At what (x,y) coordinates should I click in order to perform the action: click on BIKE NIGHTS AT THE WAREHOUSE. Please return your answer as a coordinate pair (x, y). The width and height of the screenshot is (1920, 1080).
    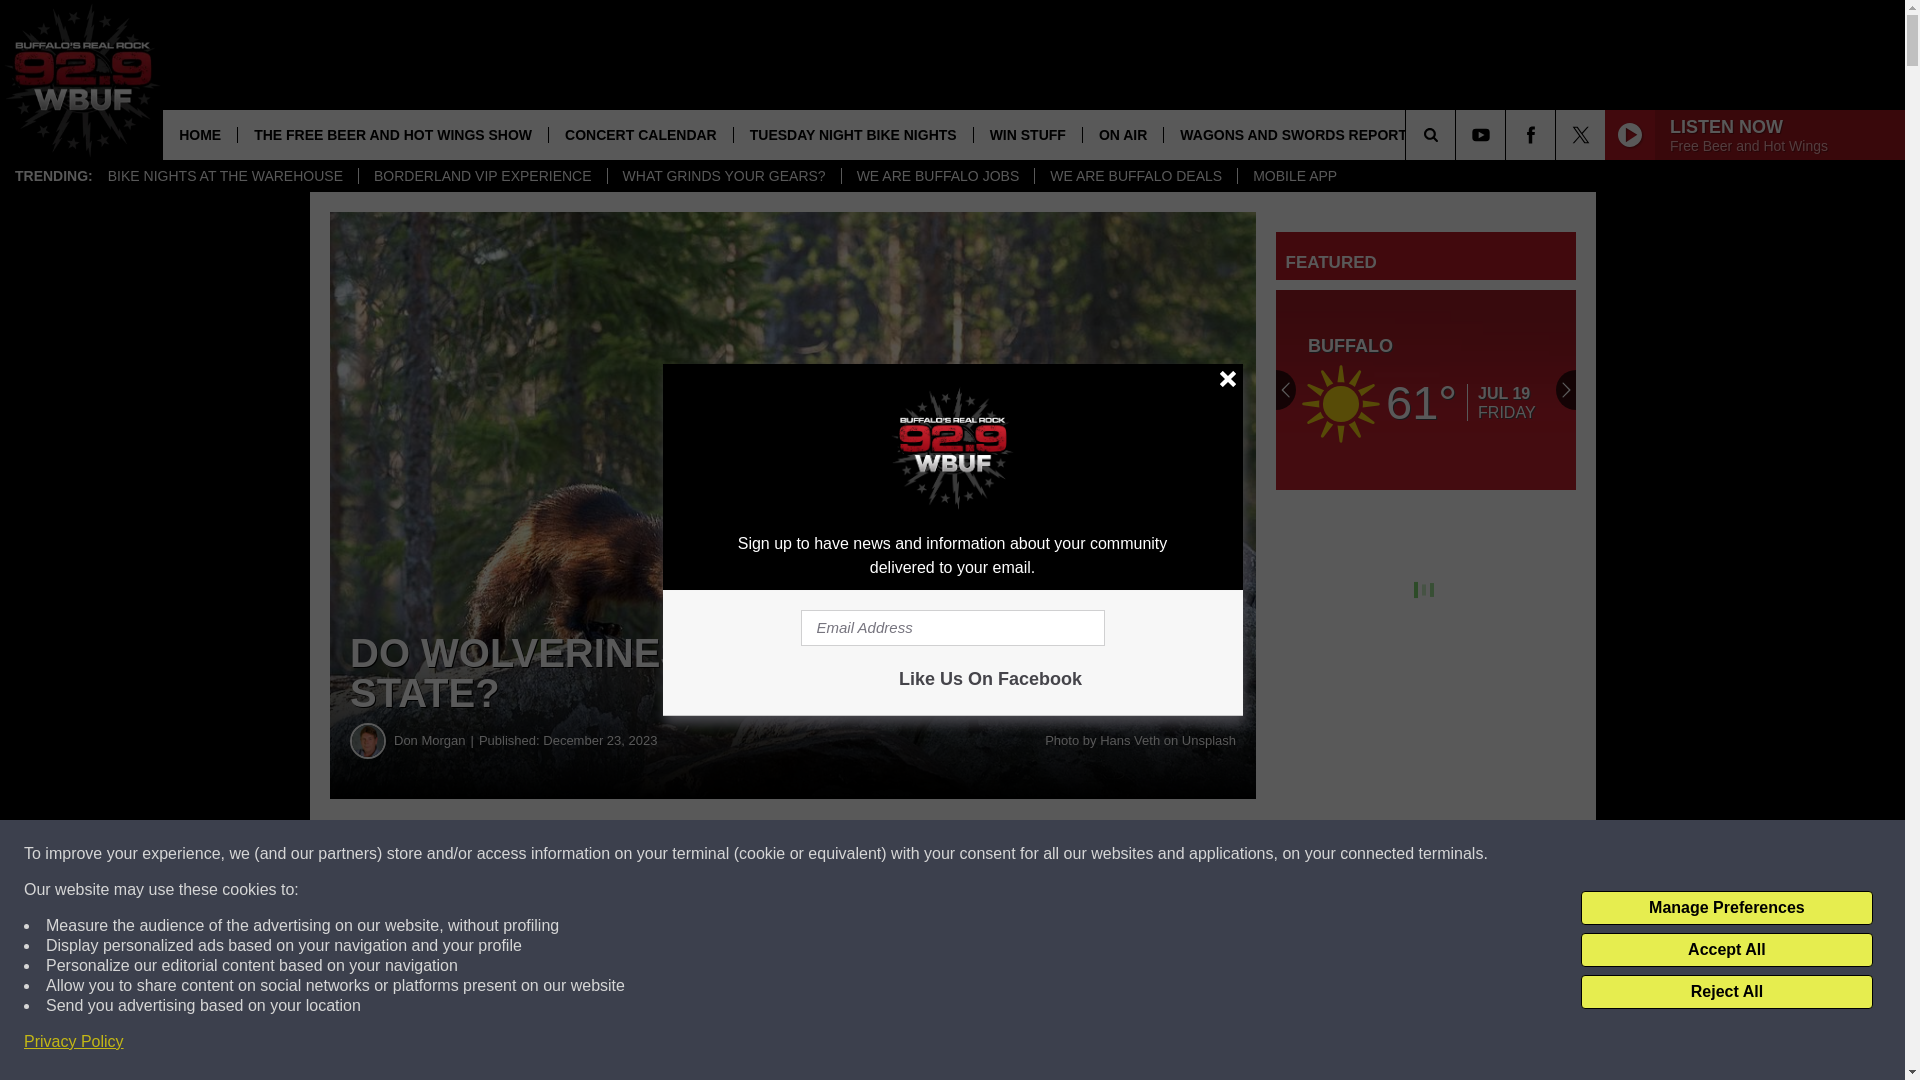
    Looking at the image, I should click on (224, 176).